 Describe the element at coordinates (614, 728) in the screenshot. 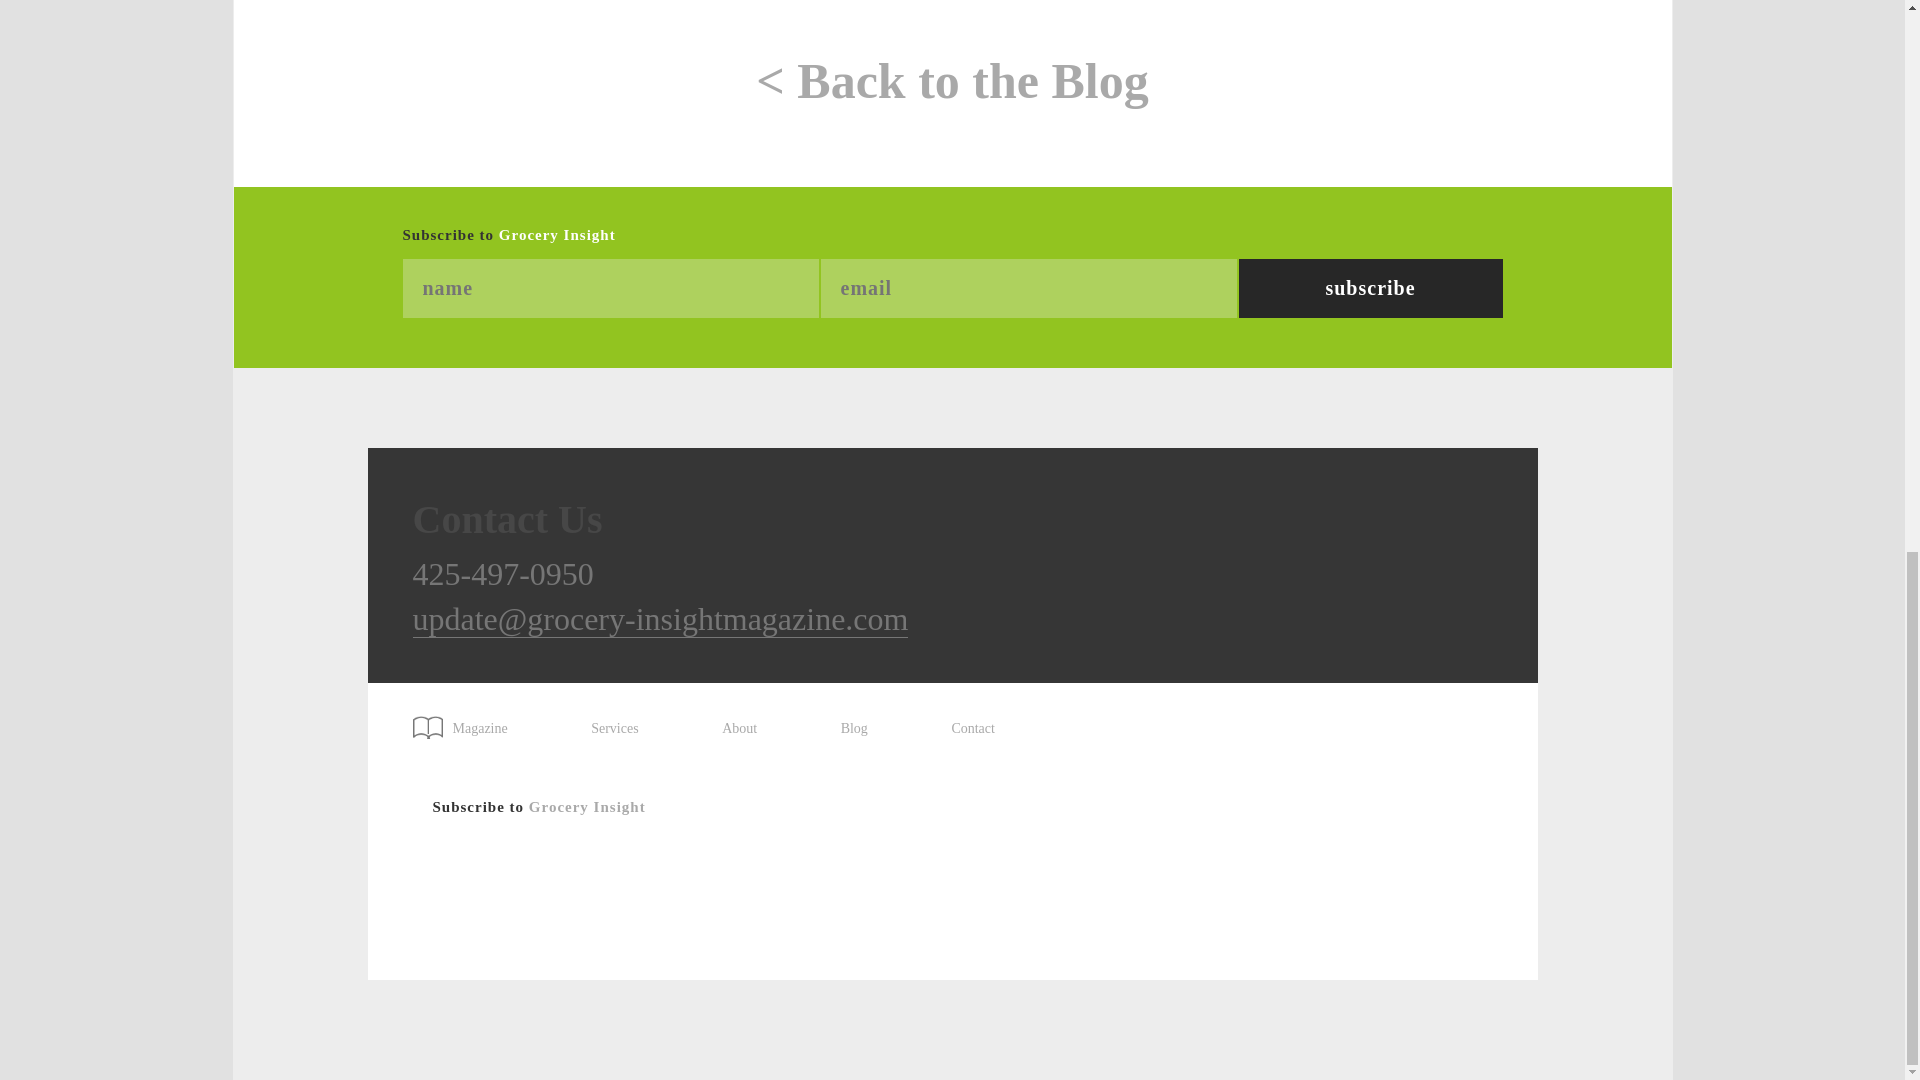

I see `Services` at that location.